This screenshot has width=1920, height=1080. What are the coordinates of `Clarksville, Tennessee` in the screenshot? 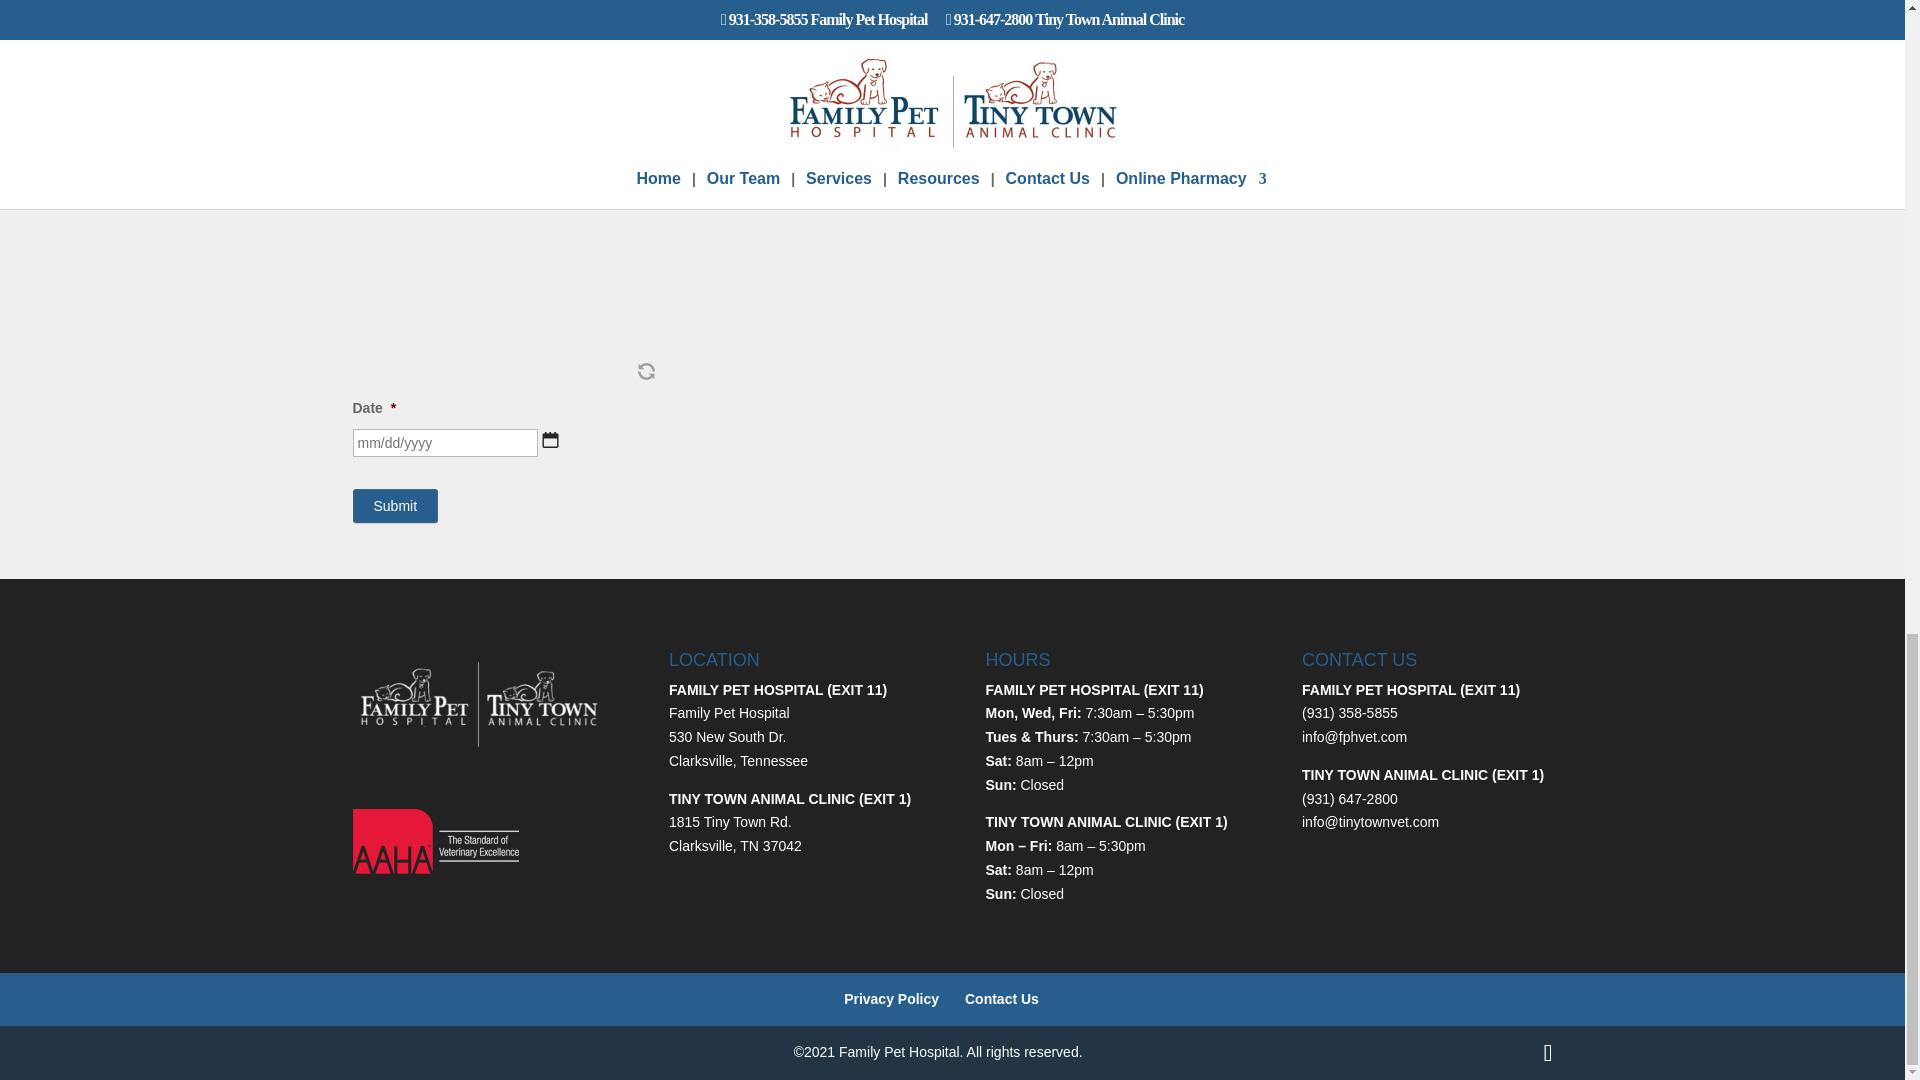 It's located at (738, 760).